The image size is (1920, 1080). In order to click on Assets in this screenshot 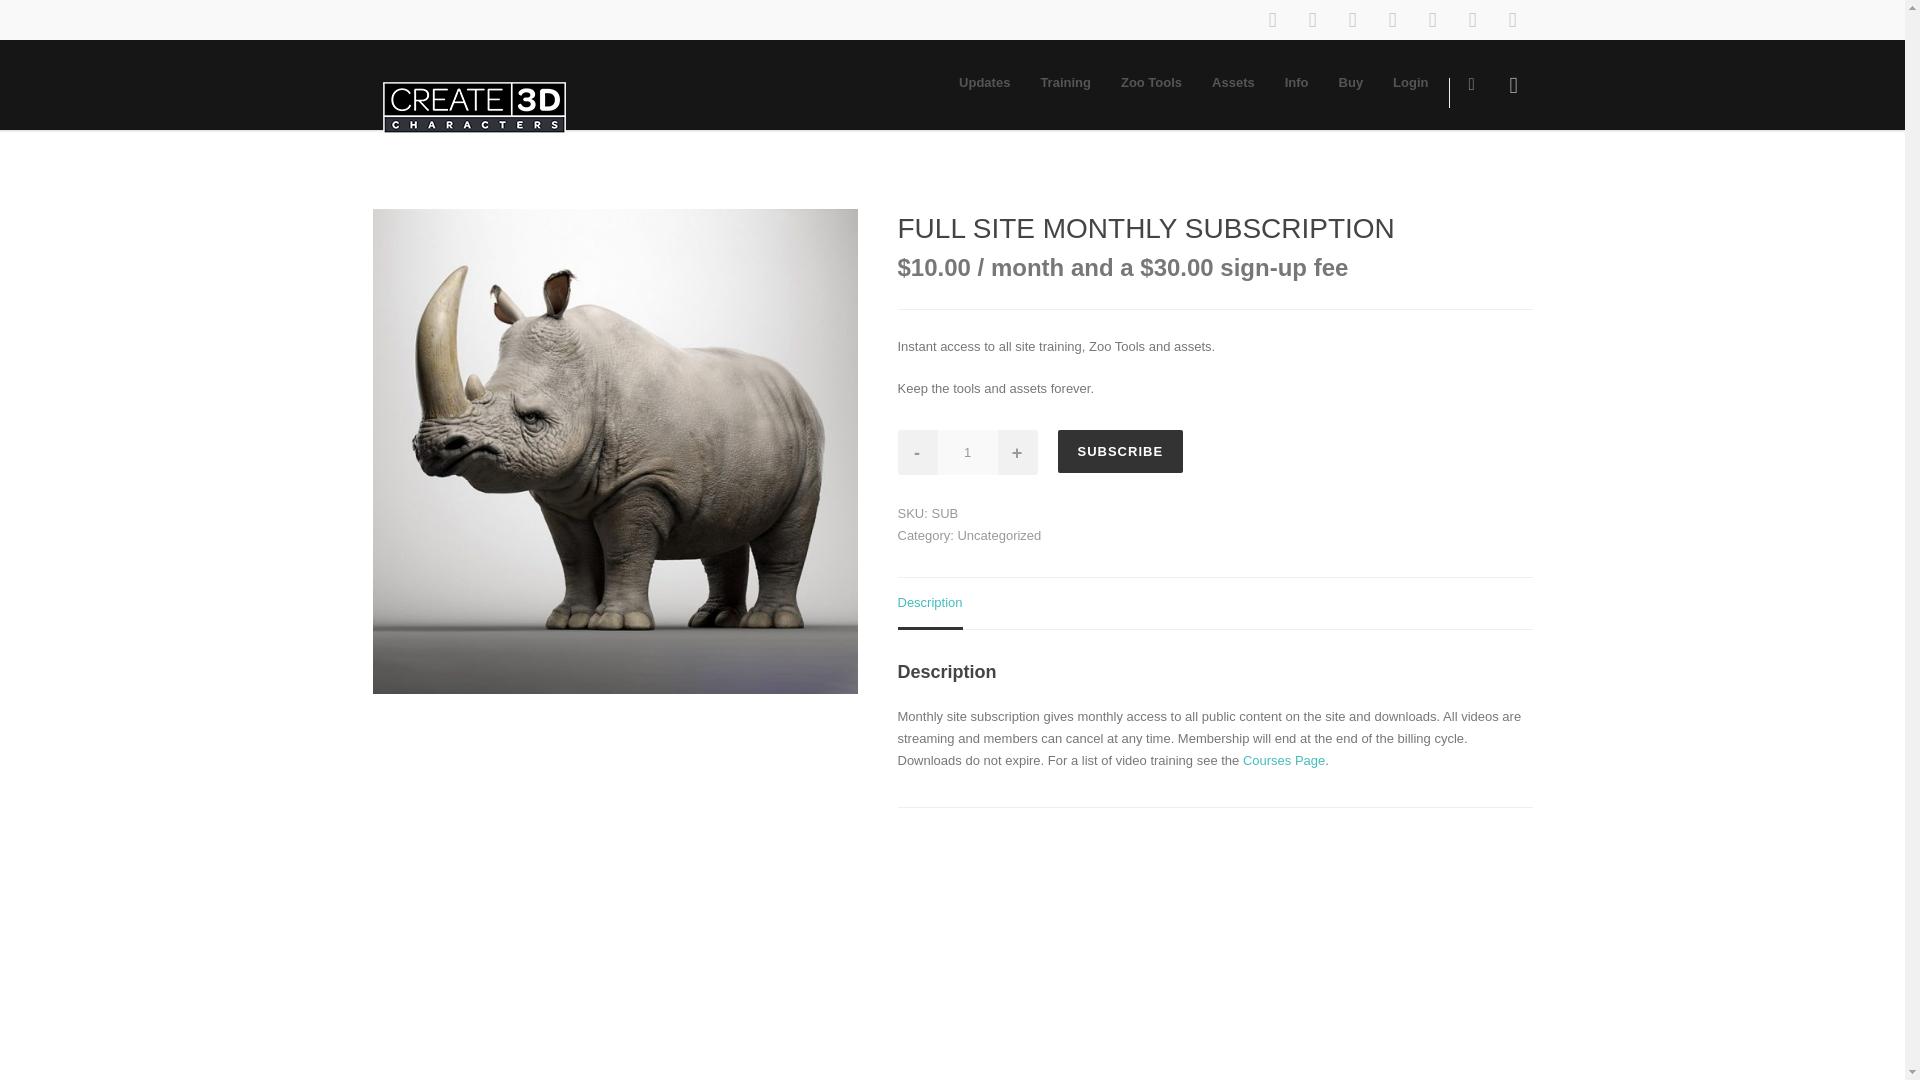, I will do `click(1232, 82)`.